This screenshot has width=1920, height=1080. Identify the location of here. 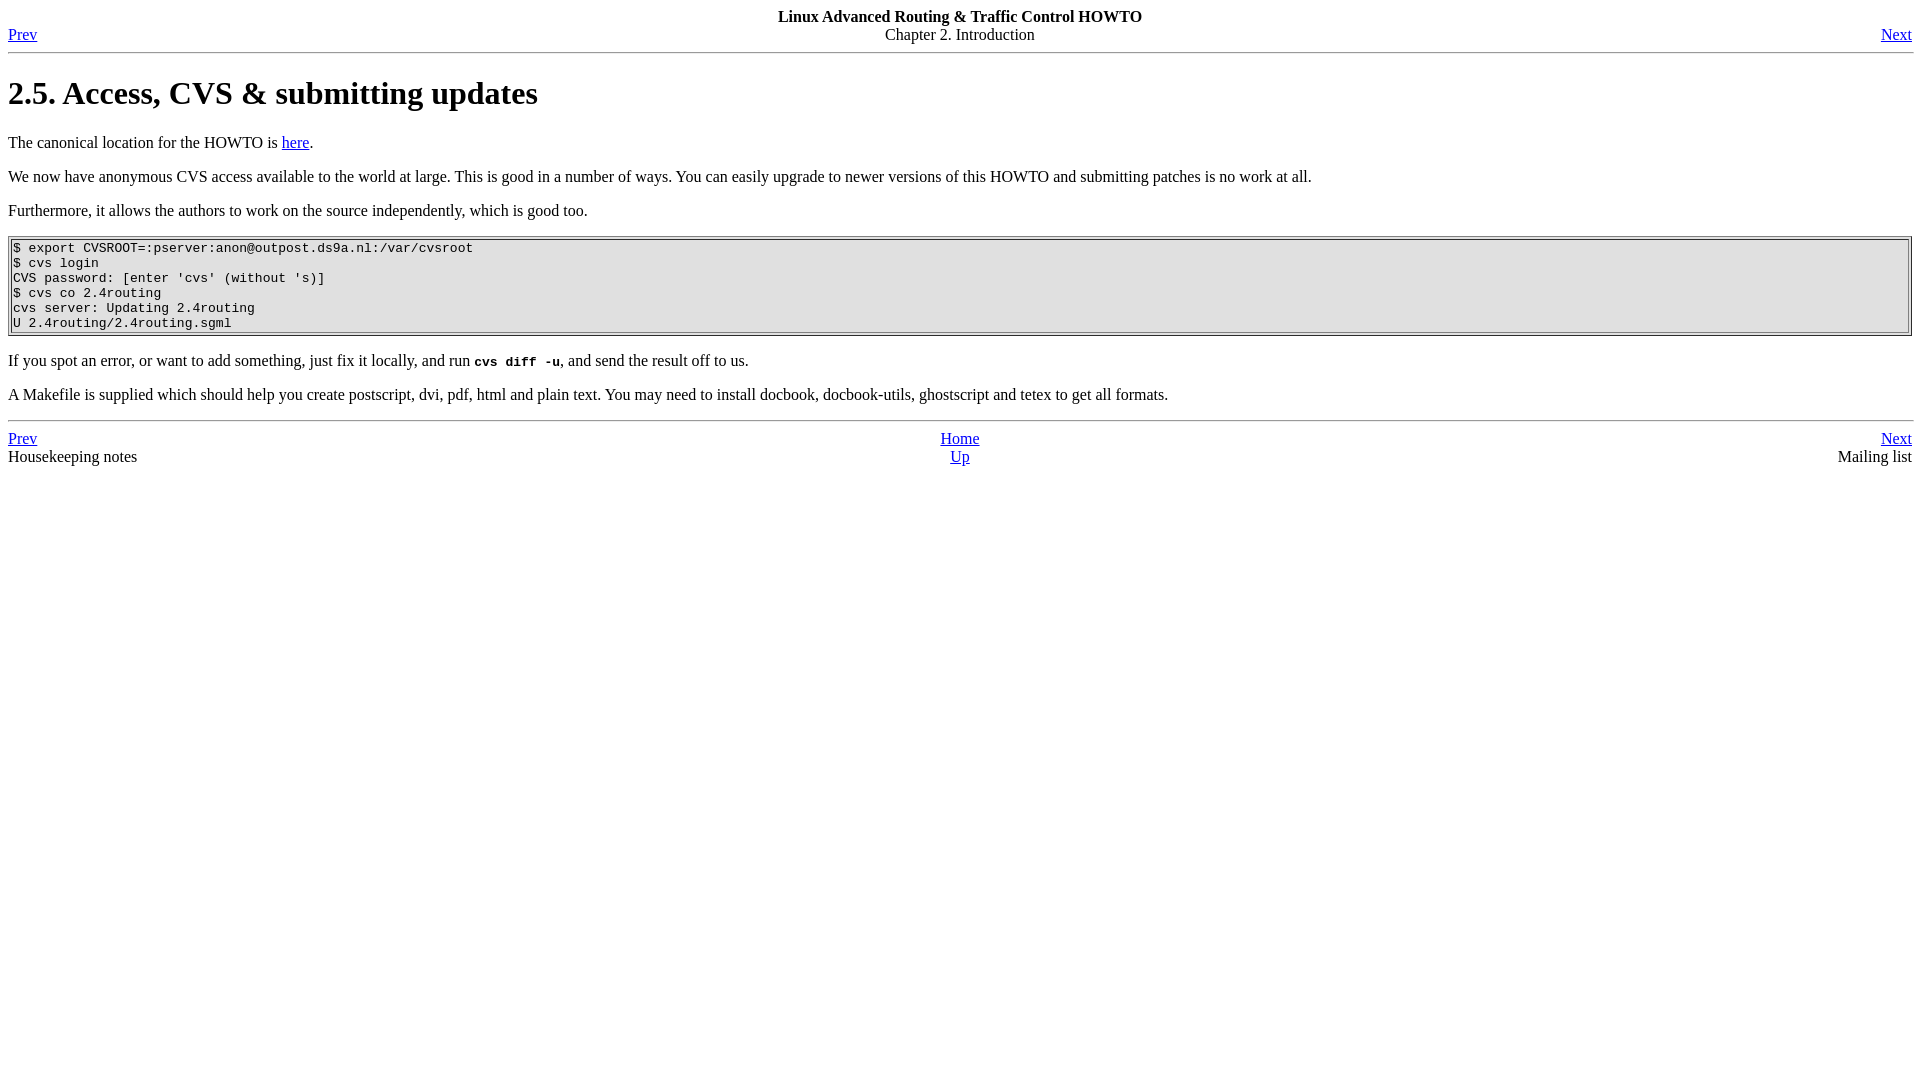
(296, 142).